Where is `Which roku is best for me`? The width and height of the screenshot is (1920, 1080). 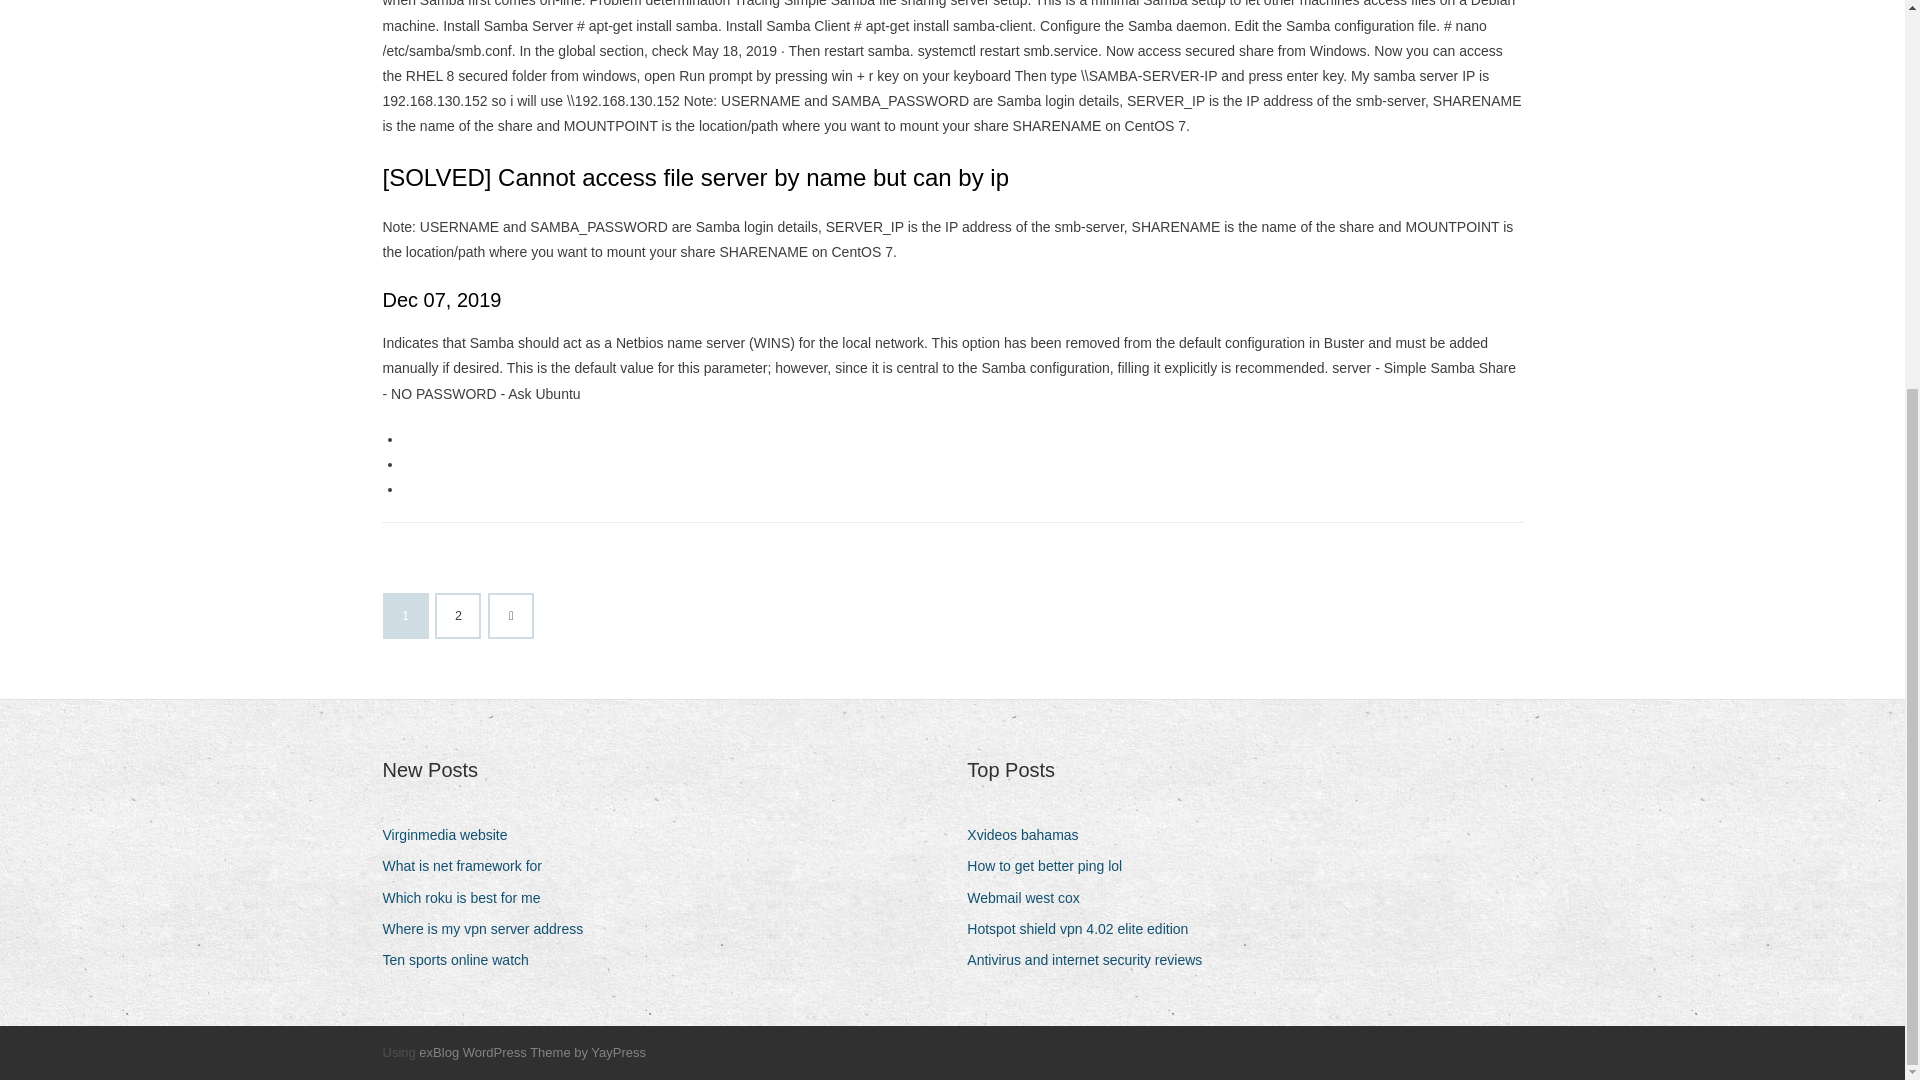
Which roku is best for me is located at coordinates (468, 898).